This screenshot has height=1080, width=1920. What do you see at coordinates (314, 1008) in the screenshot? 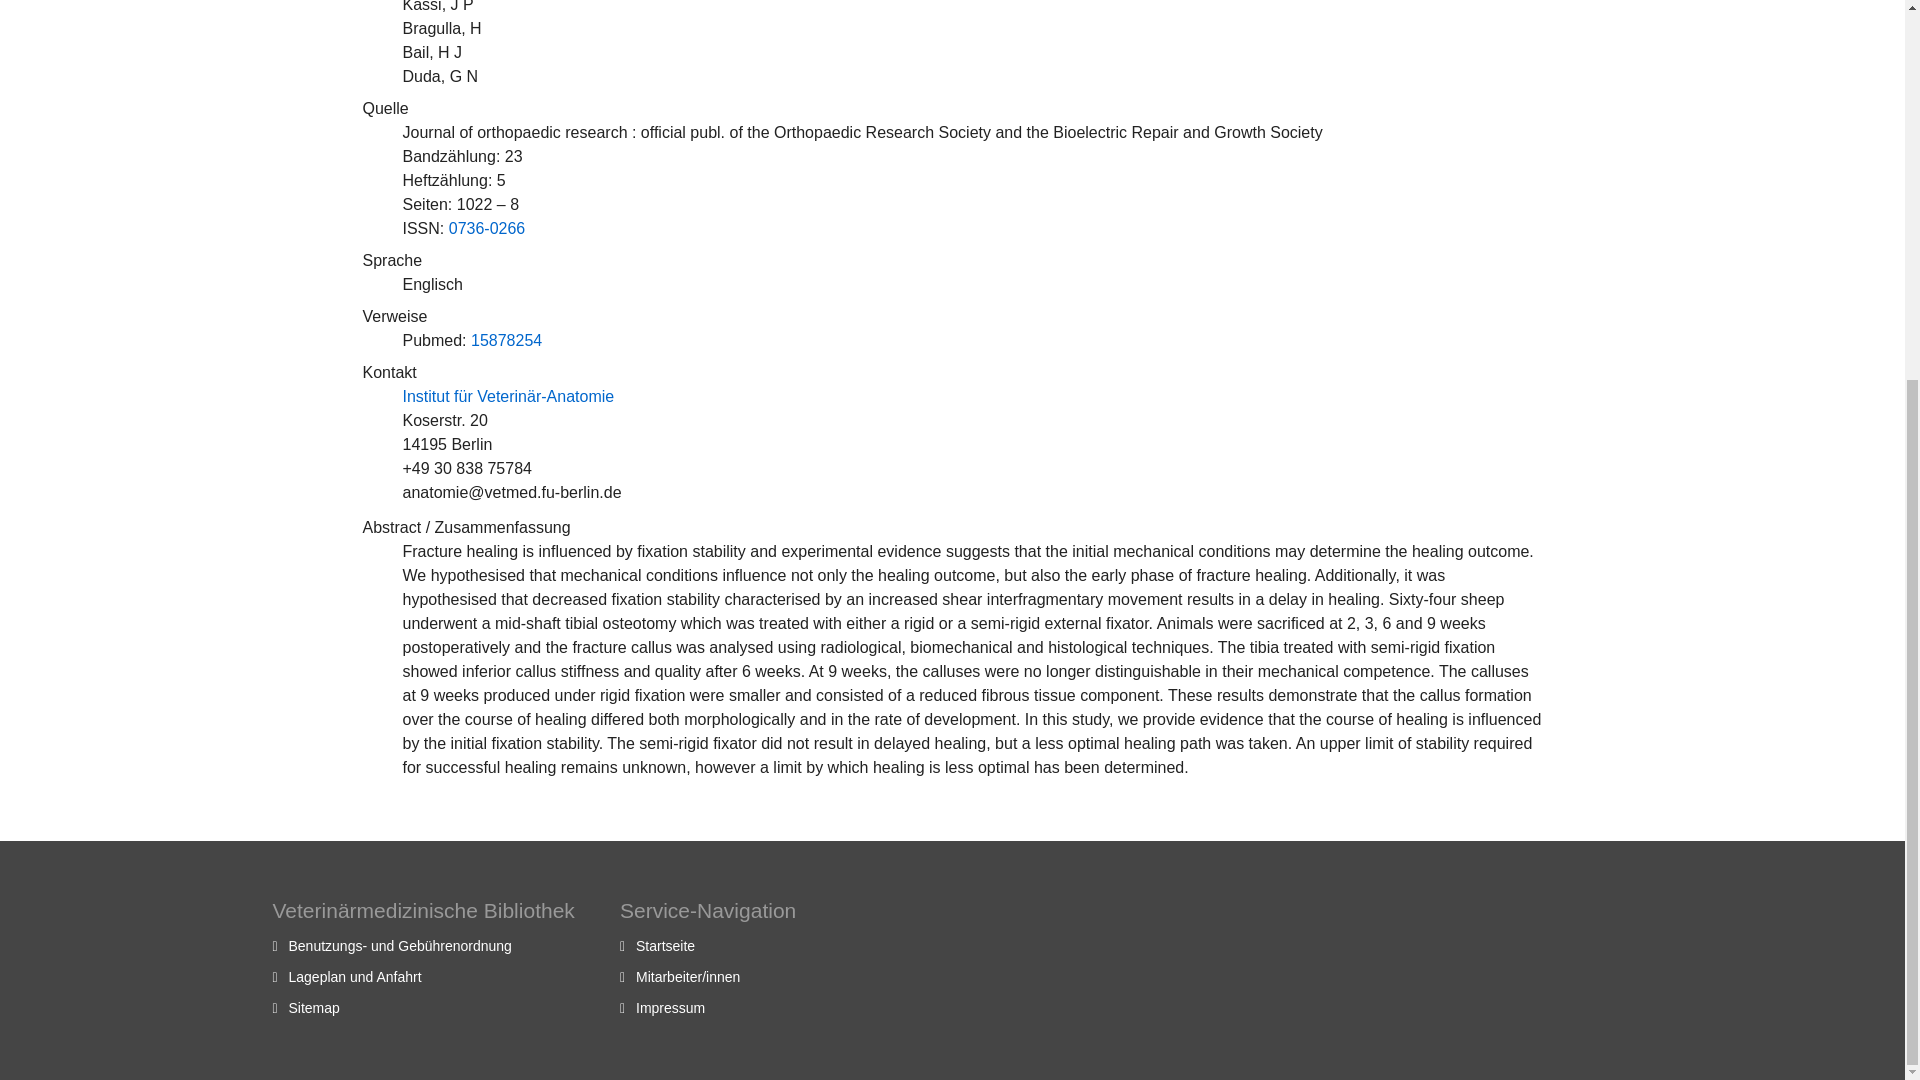
I see `Sitemap` at bounding box center [314, 1008].